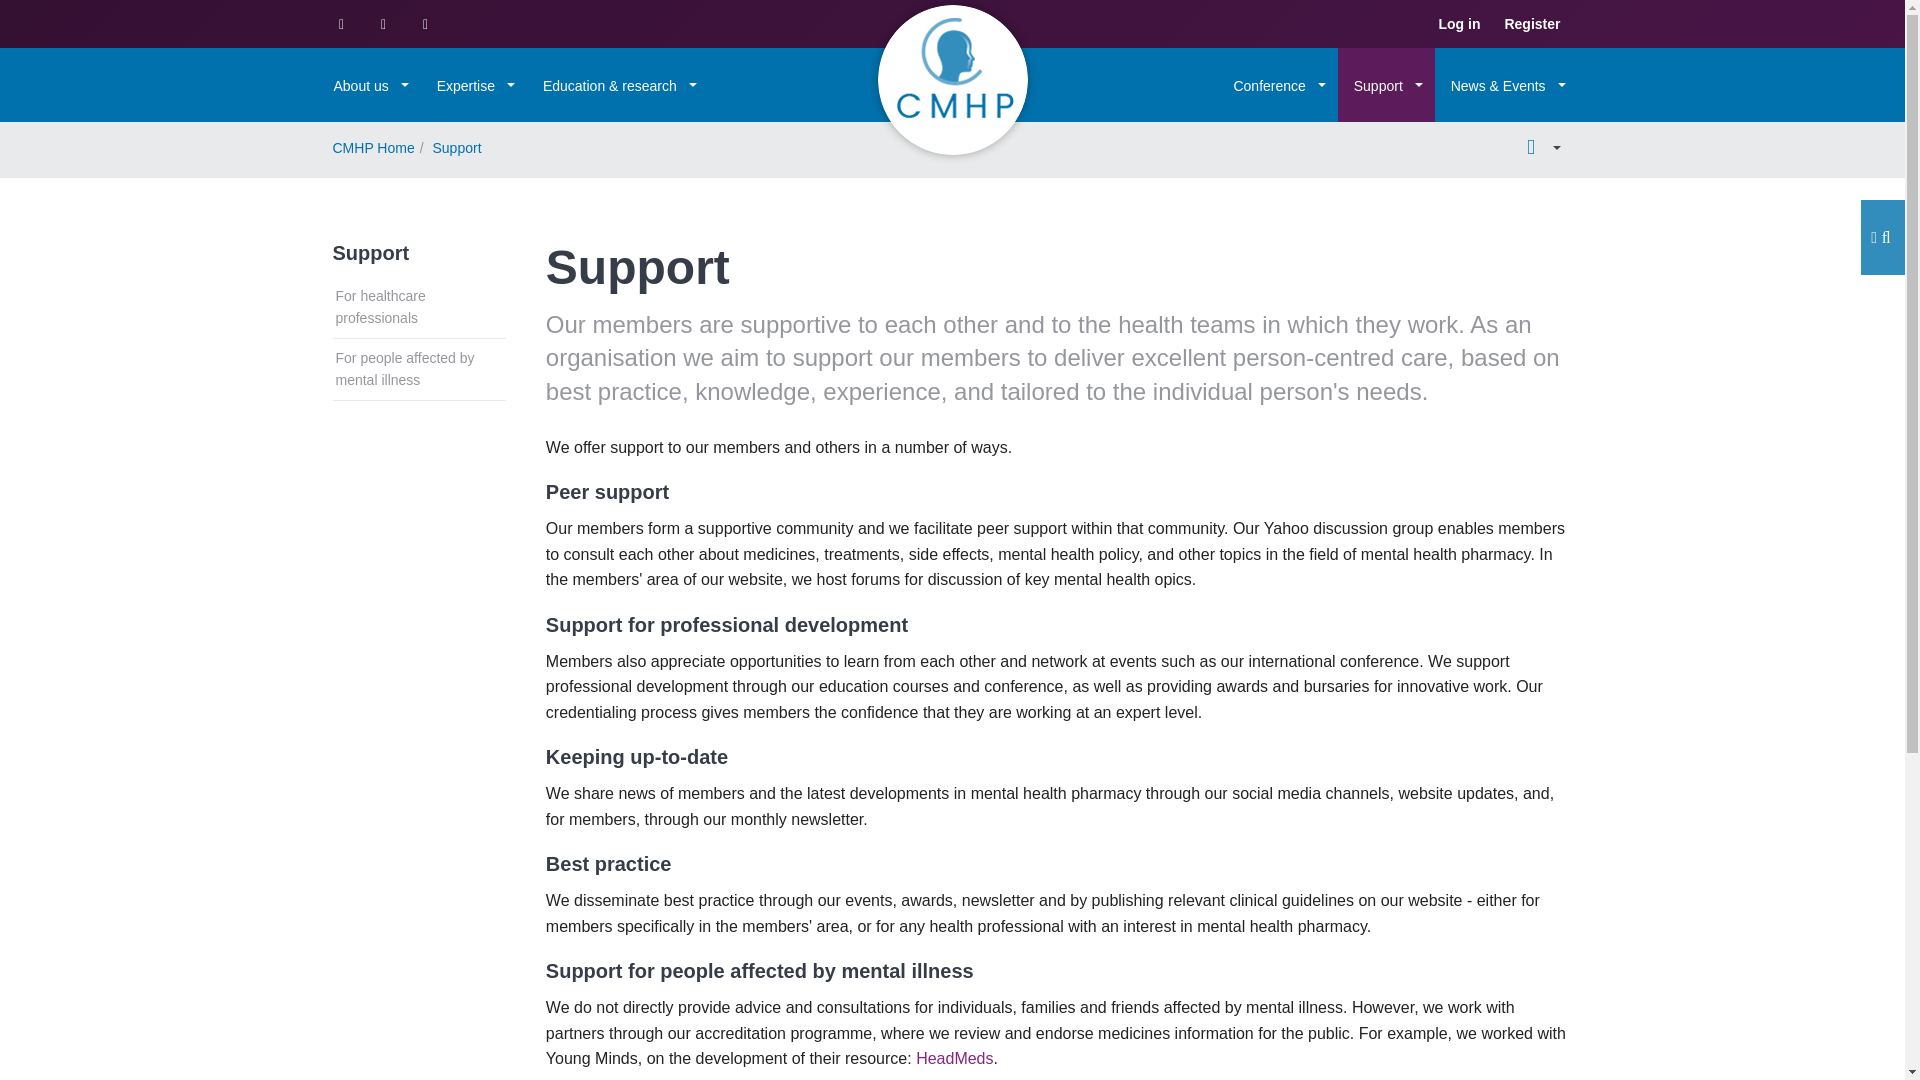 The width and height of the screenshot is (1920, 1080). What do you see at coordinates (1532, 24) in the screenshot?
I see `Register` at bounding box center [1532, 24].